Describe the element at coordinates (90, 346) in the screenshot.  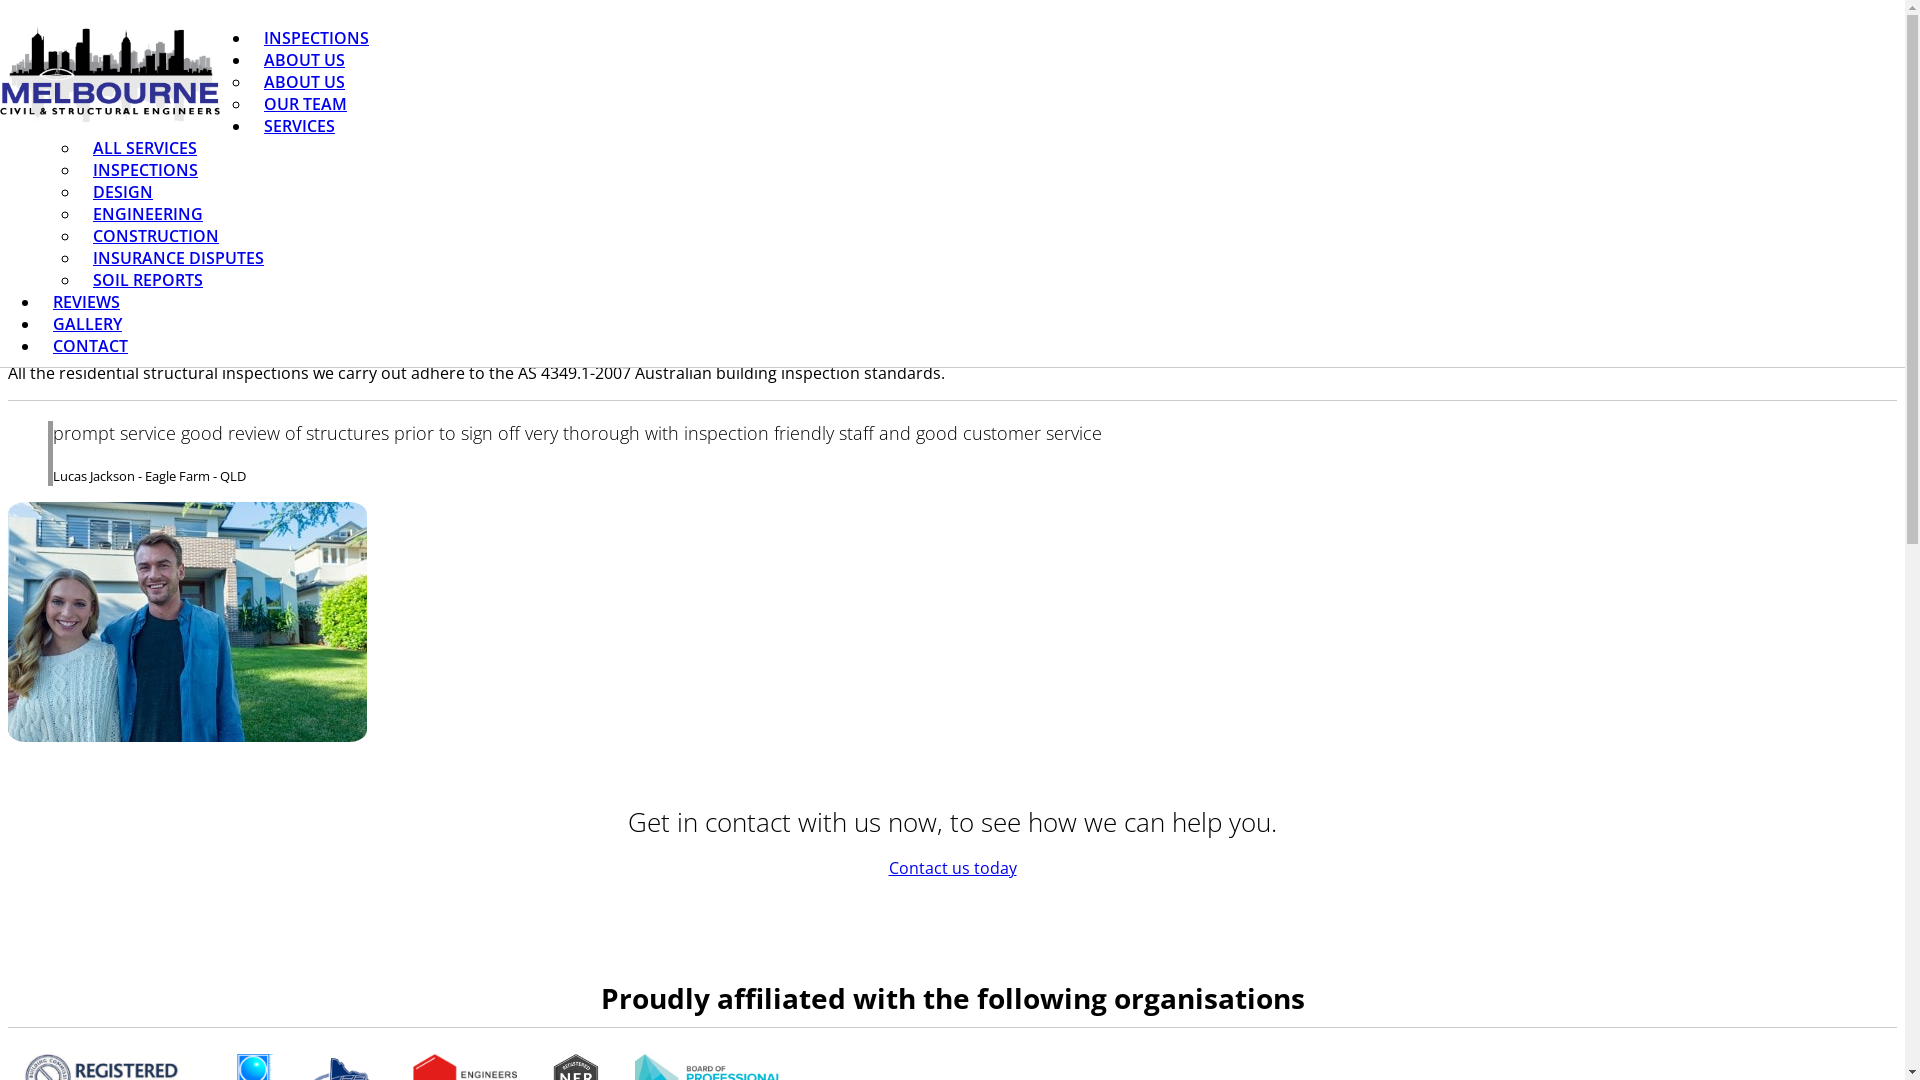
I see `CONTACT` at that location.